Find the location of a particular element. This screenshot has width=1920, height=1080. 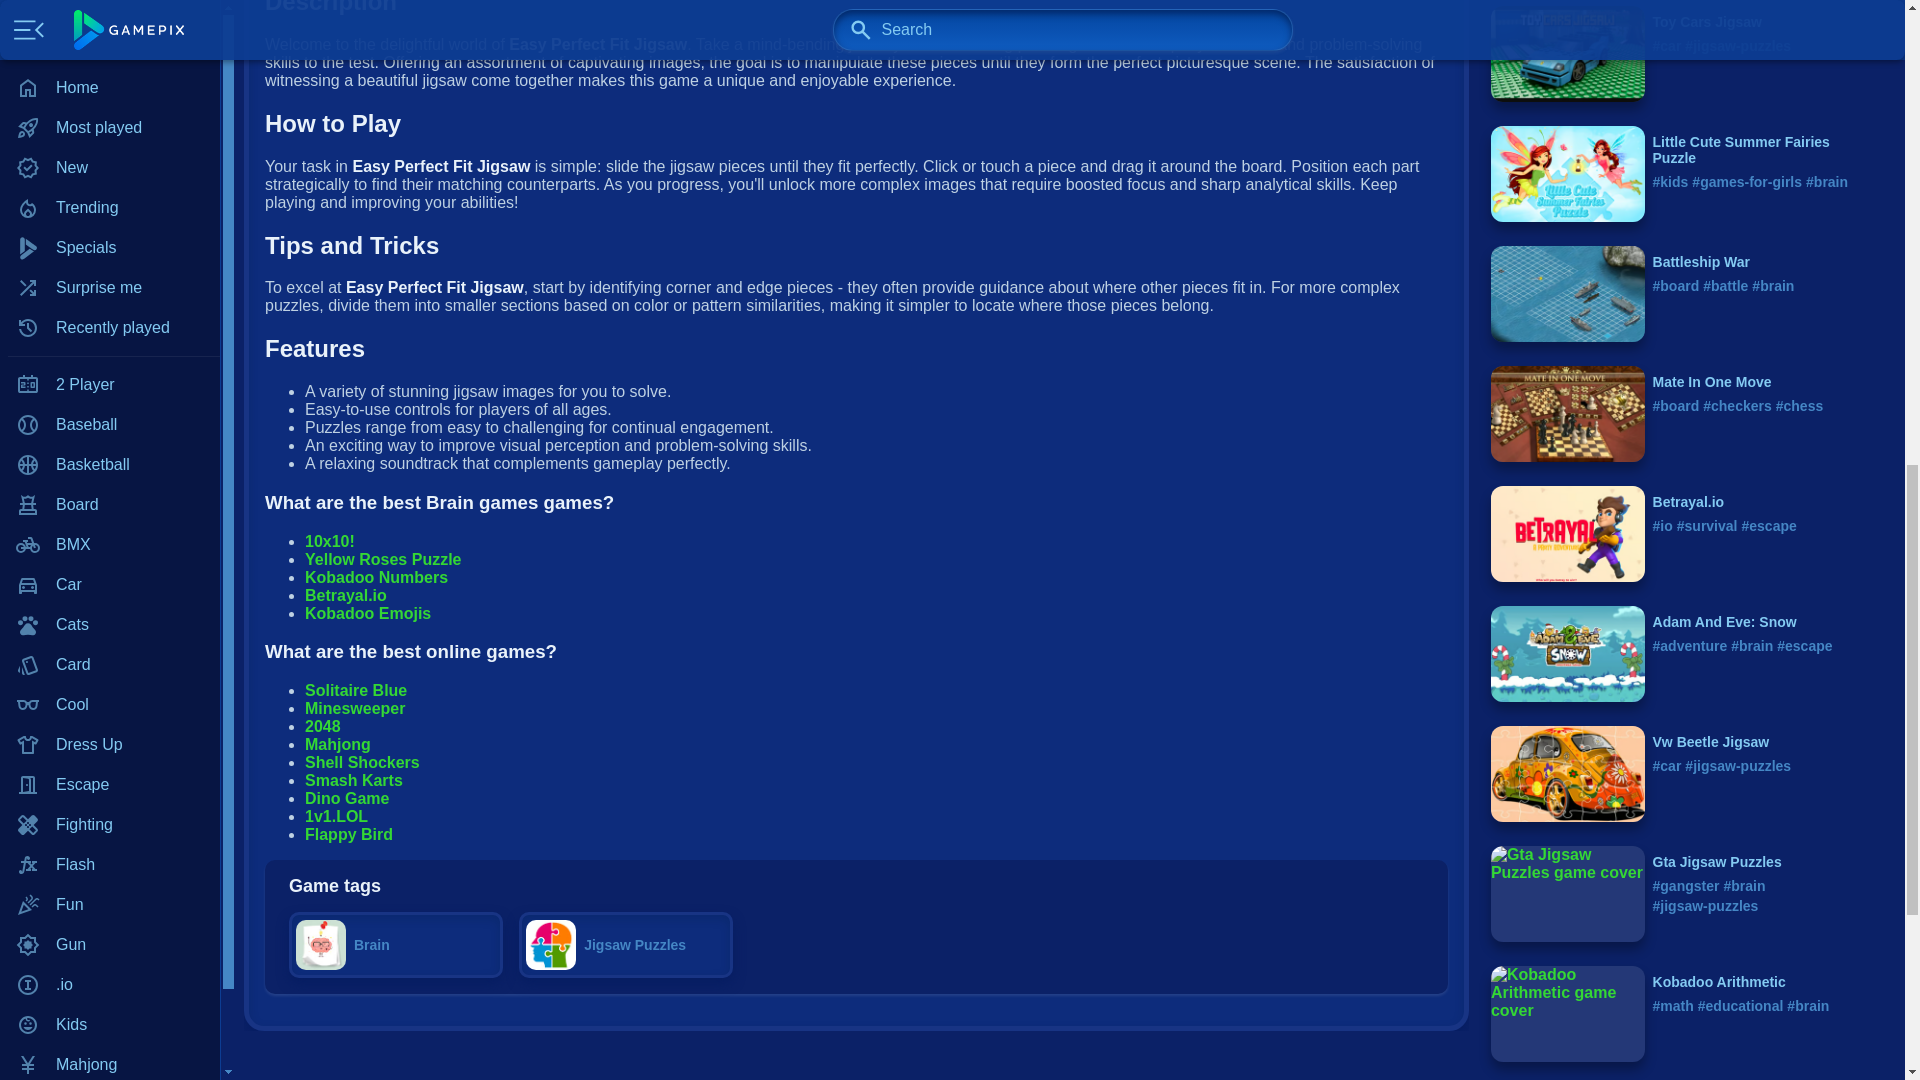

Soccer is located at coordinates (110, 385).